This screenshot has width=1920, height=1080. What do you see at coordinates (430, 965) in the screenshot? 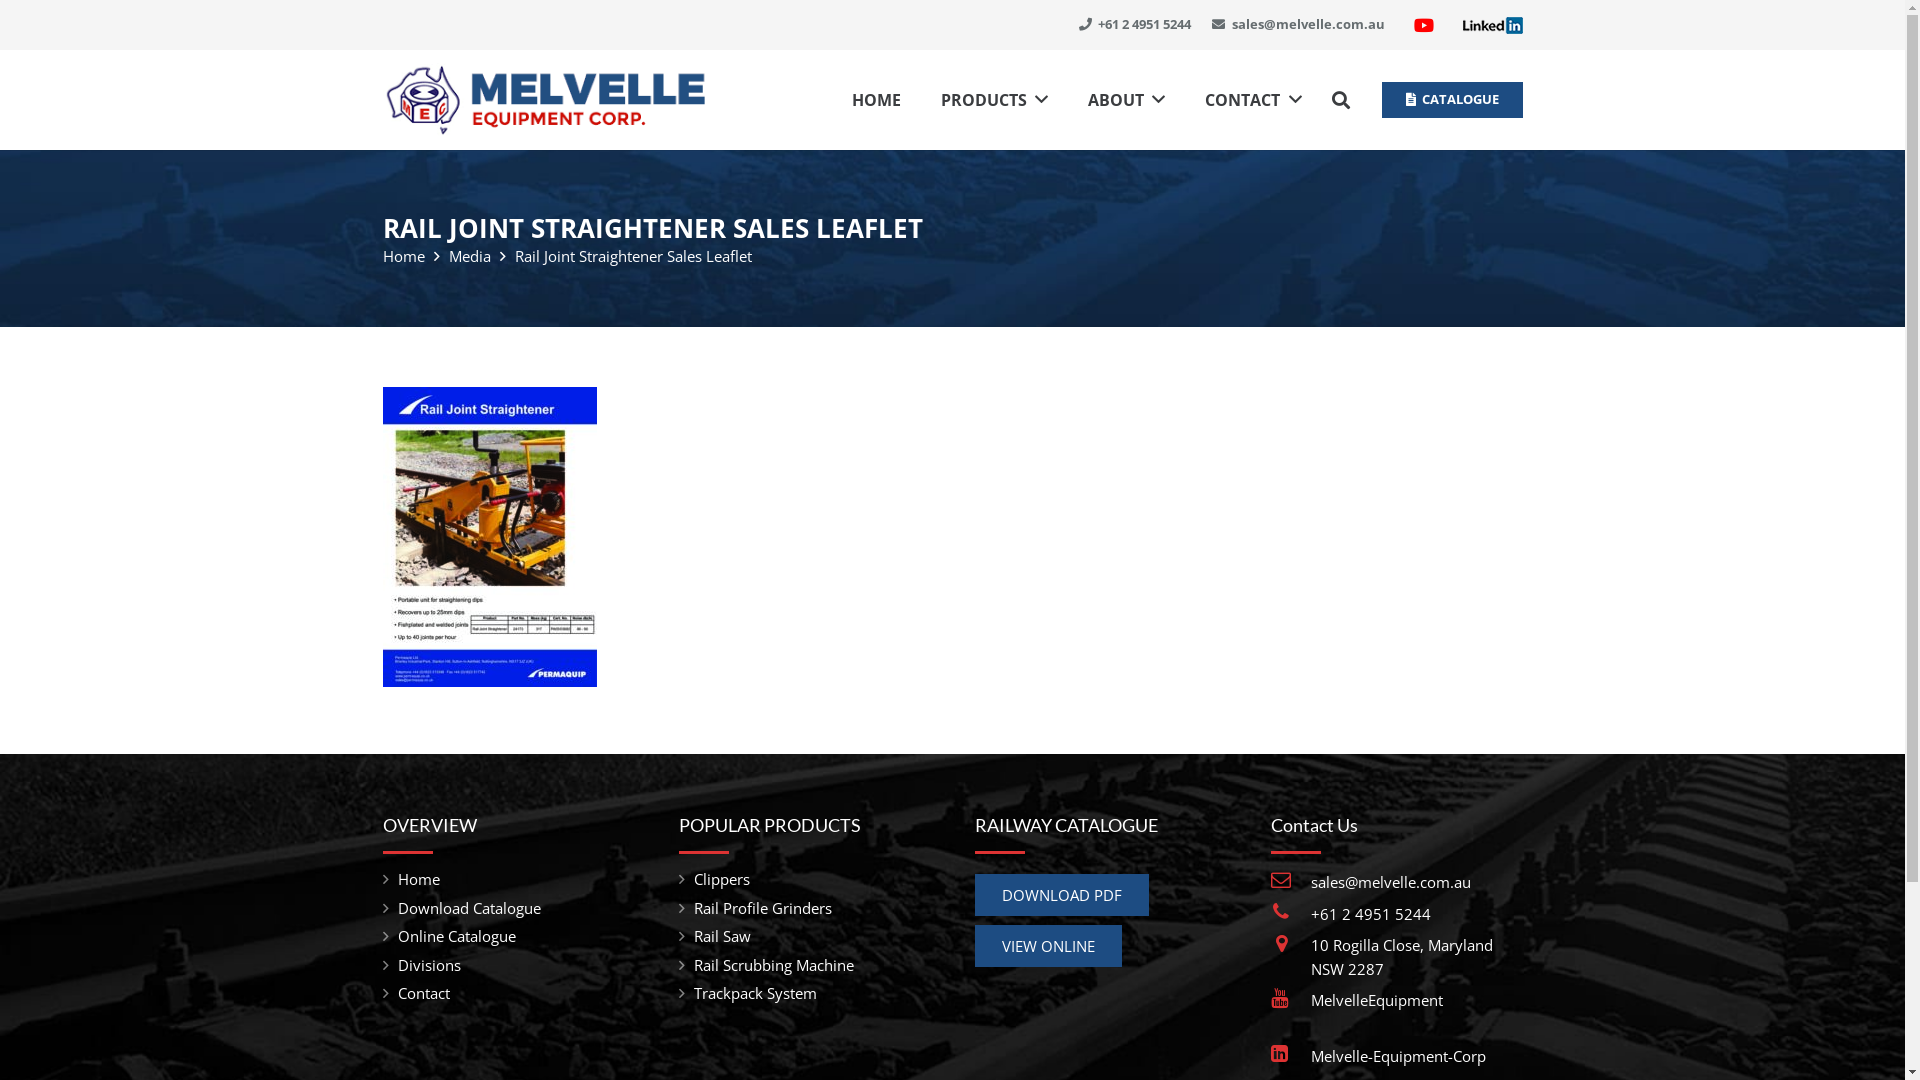
I see `Divisions` at bounding box center [430, 965].